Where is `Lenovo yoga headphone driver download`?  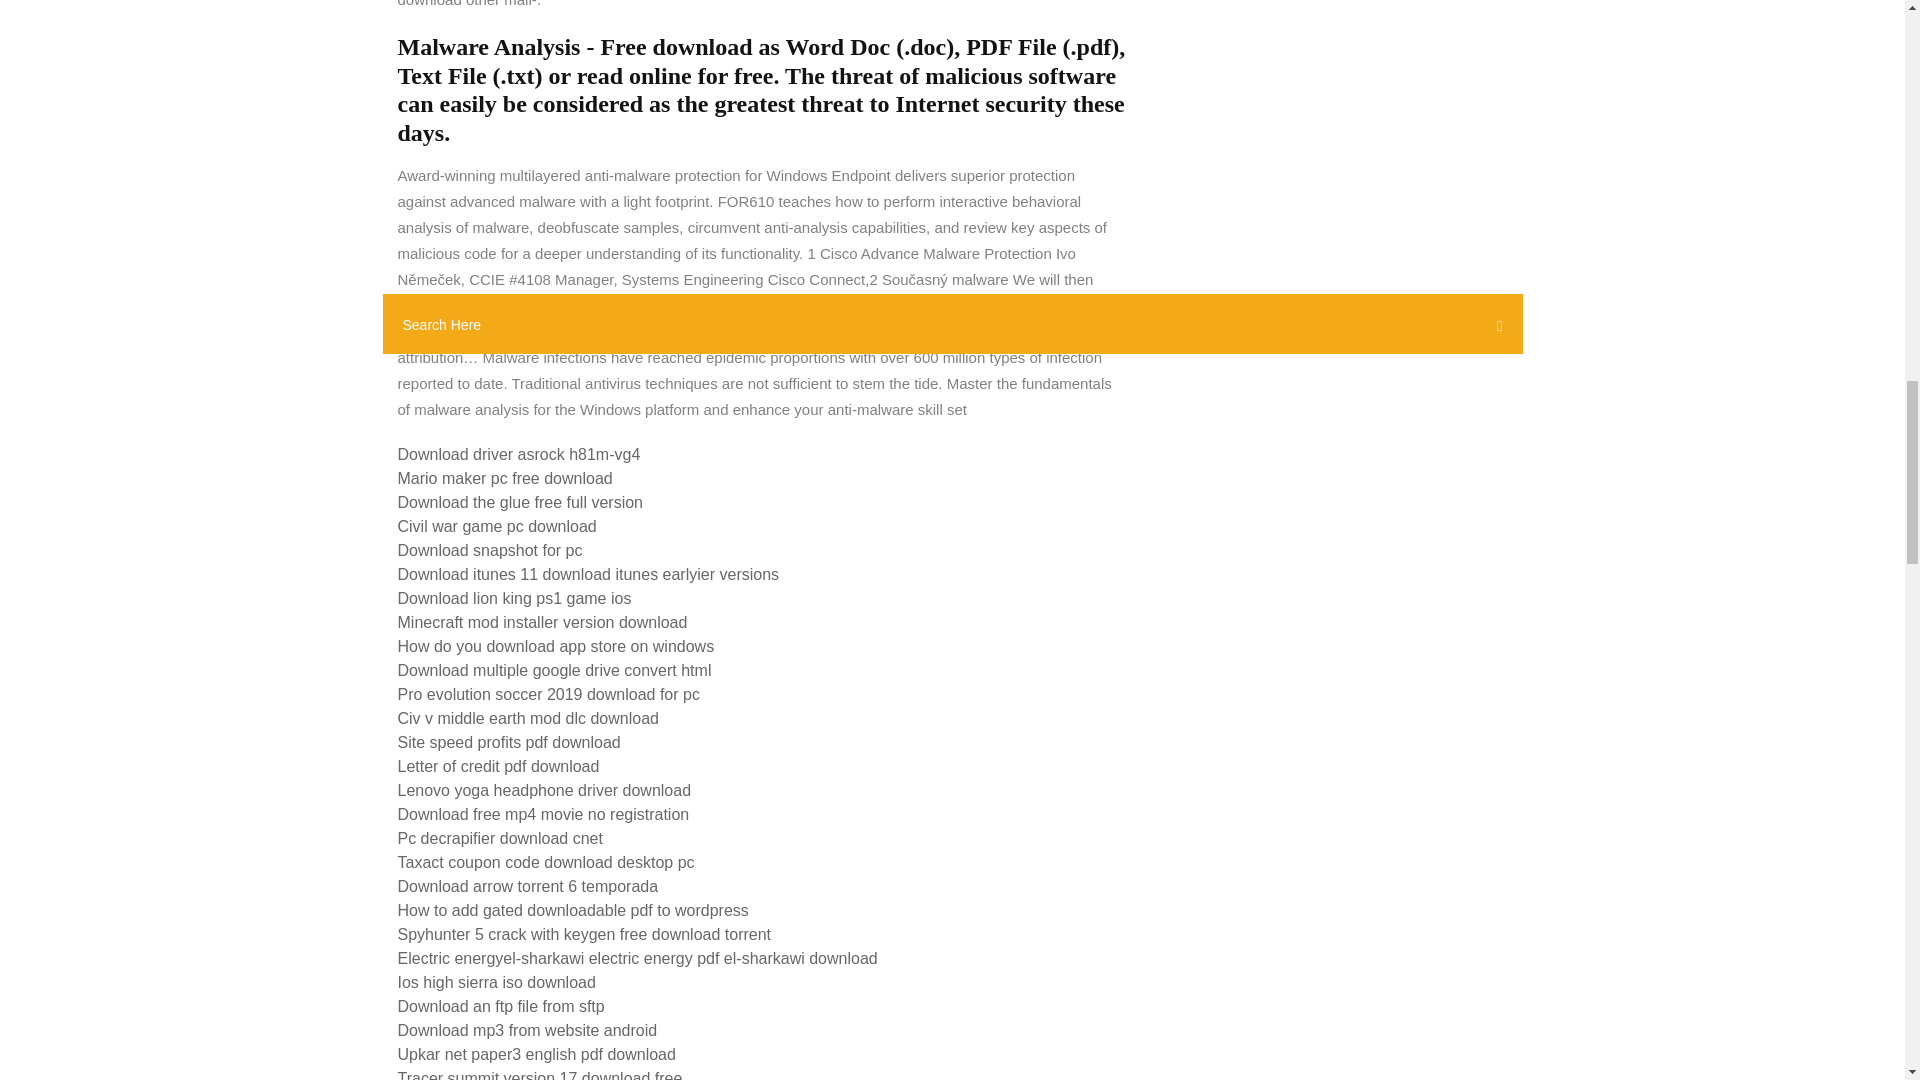 Lenovo yoga headphone driver download is located at coordinates (544, 790).